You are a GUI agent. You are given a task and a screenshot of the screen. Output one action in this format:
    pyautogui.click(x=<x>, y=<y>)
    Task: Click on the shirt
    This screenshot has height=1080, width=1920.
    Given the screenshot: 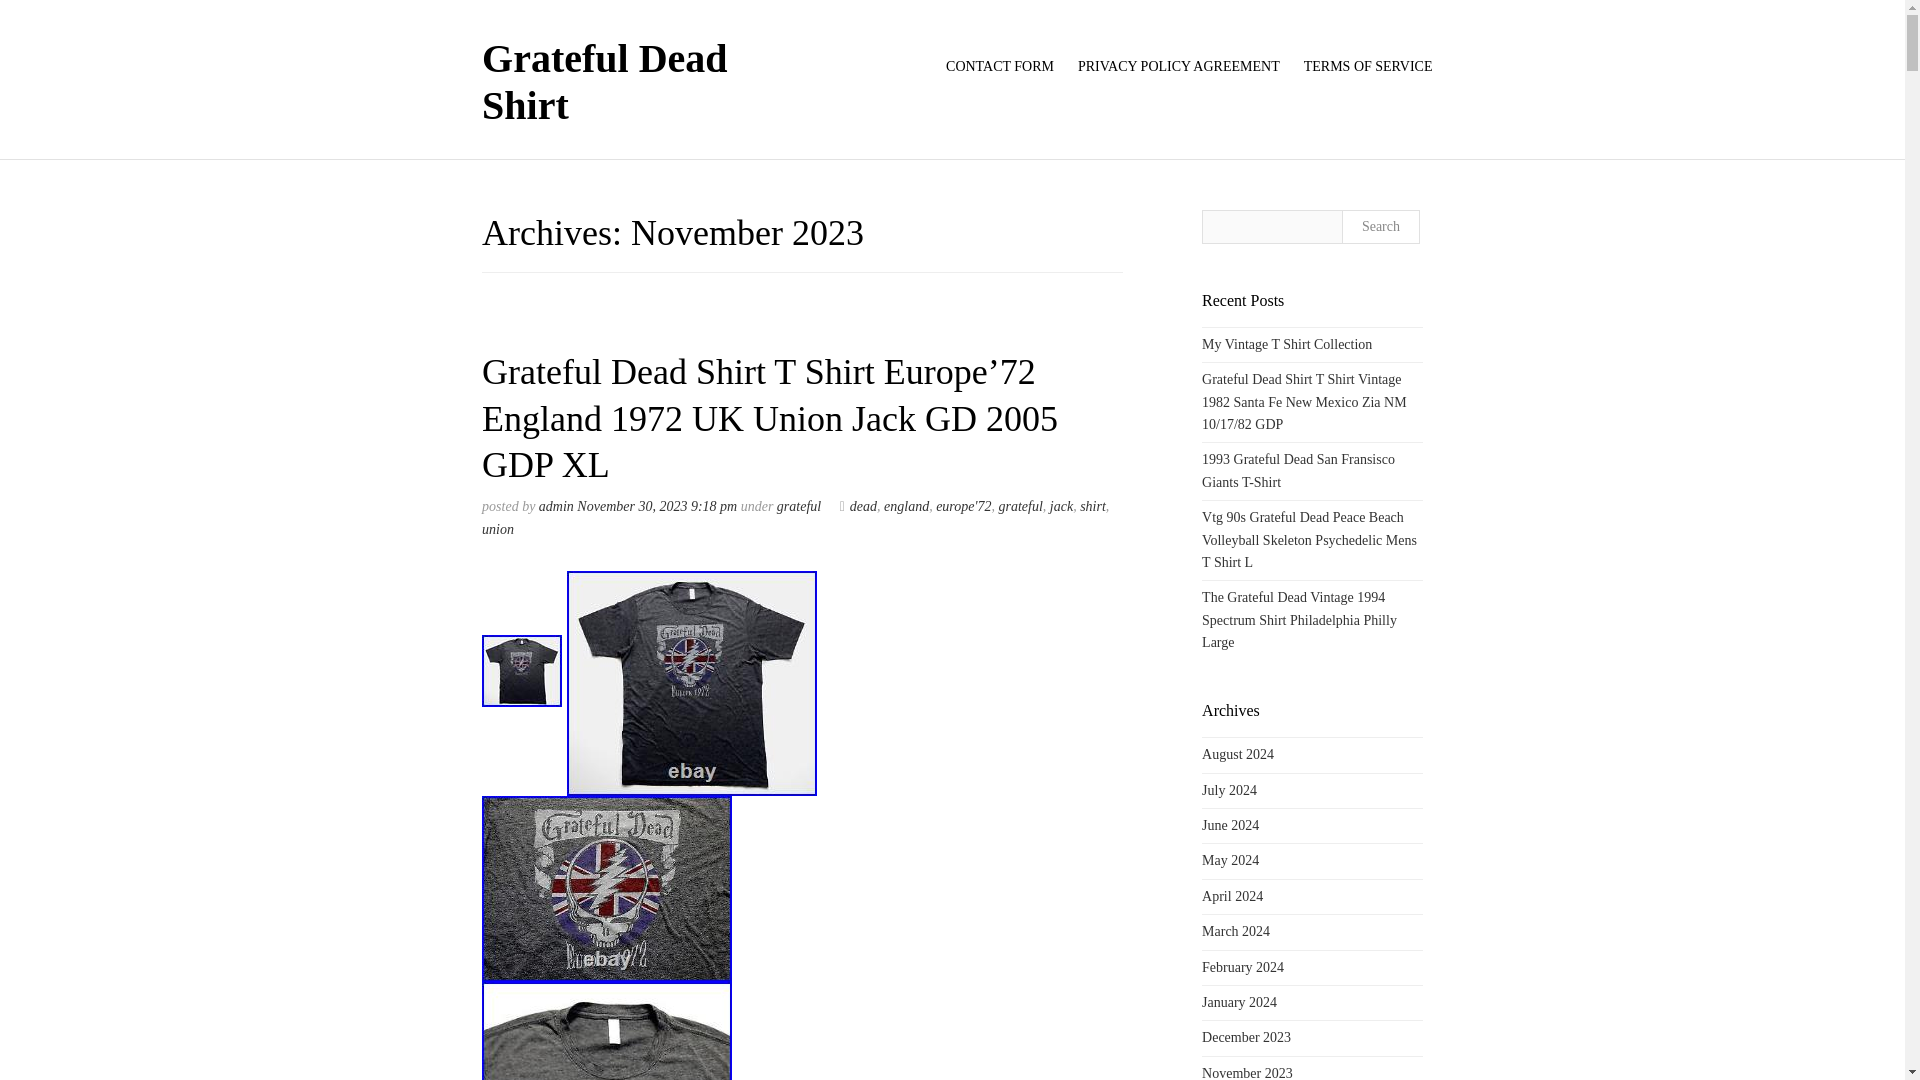 What is the action you would take?
    pyautogui.click(x=1092, y=506)
    